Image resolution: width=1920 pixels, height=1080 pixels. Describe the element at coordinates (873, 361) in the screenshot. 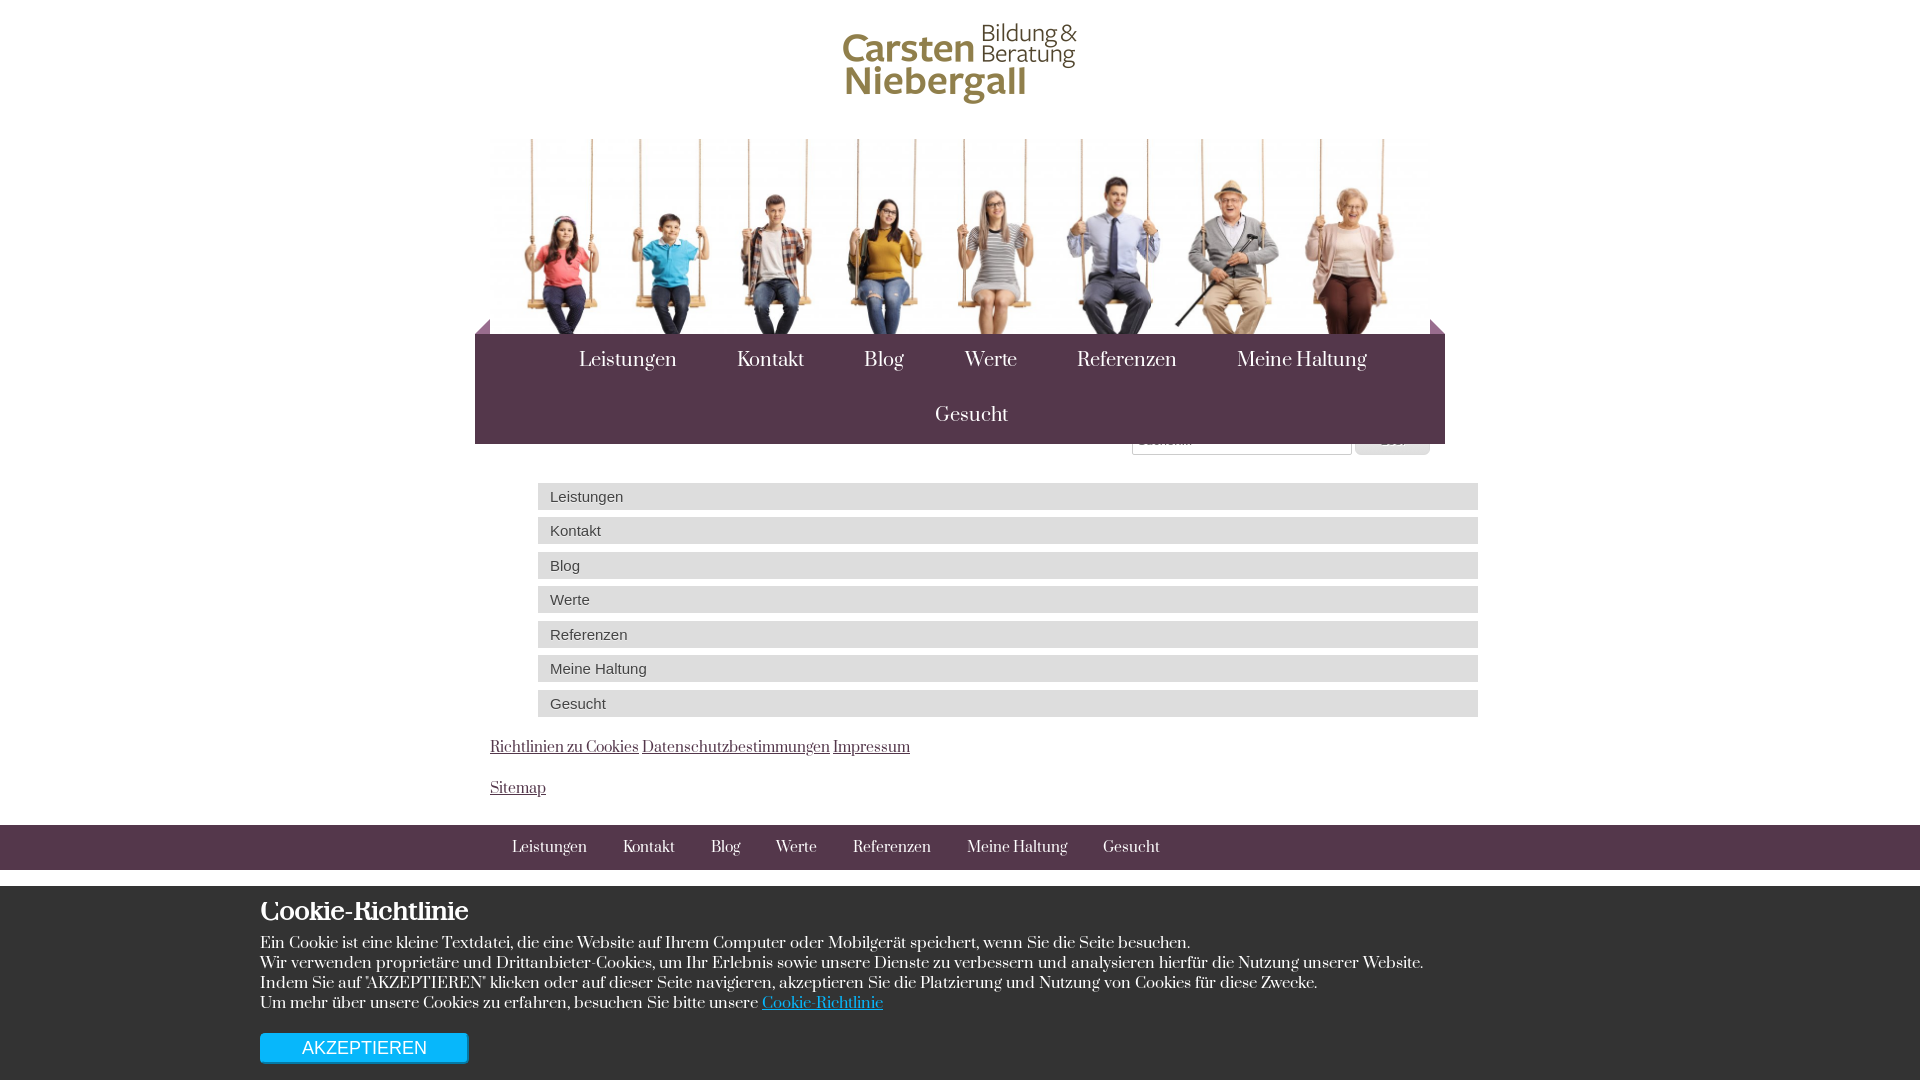

I see `Blog` at that location.